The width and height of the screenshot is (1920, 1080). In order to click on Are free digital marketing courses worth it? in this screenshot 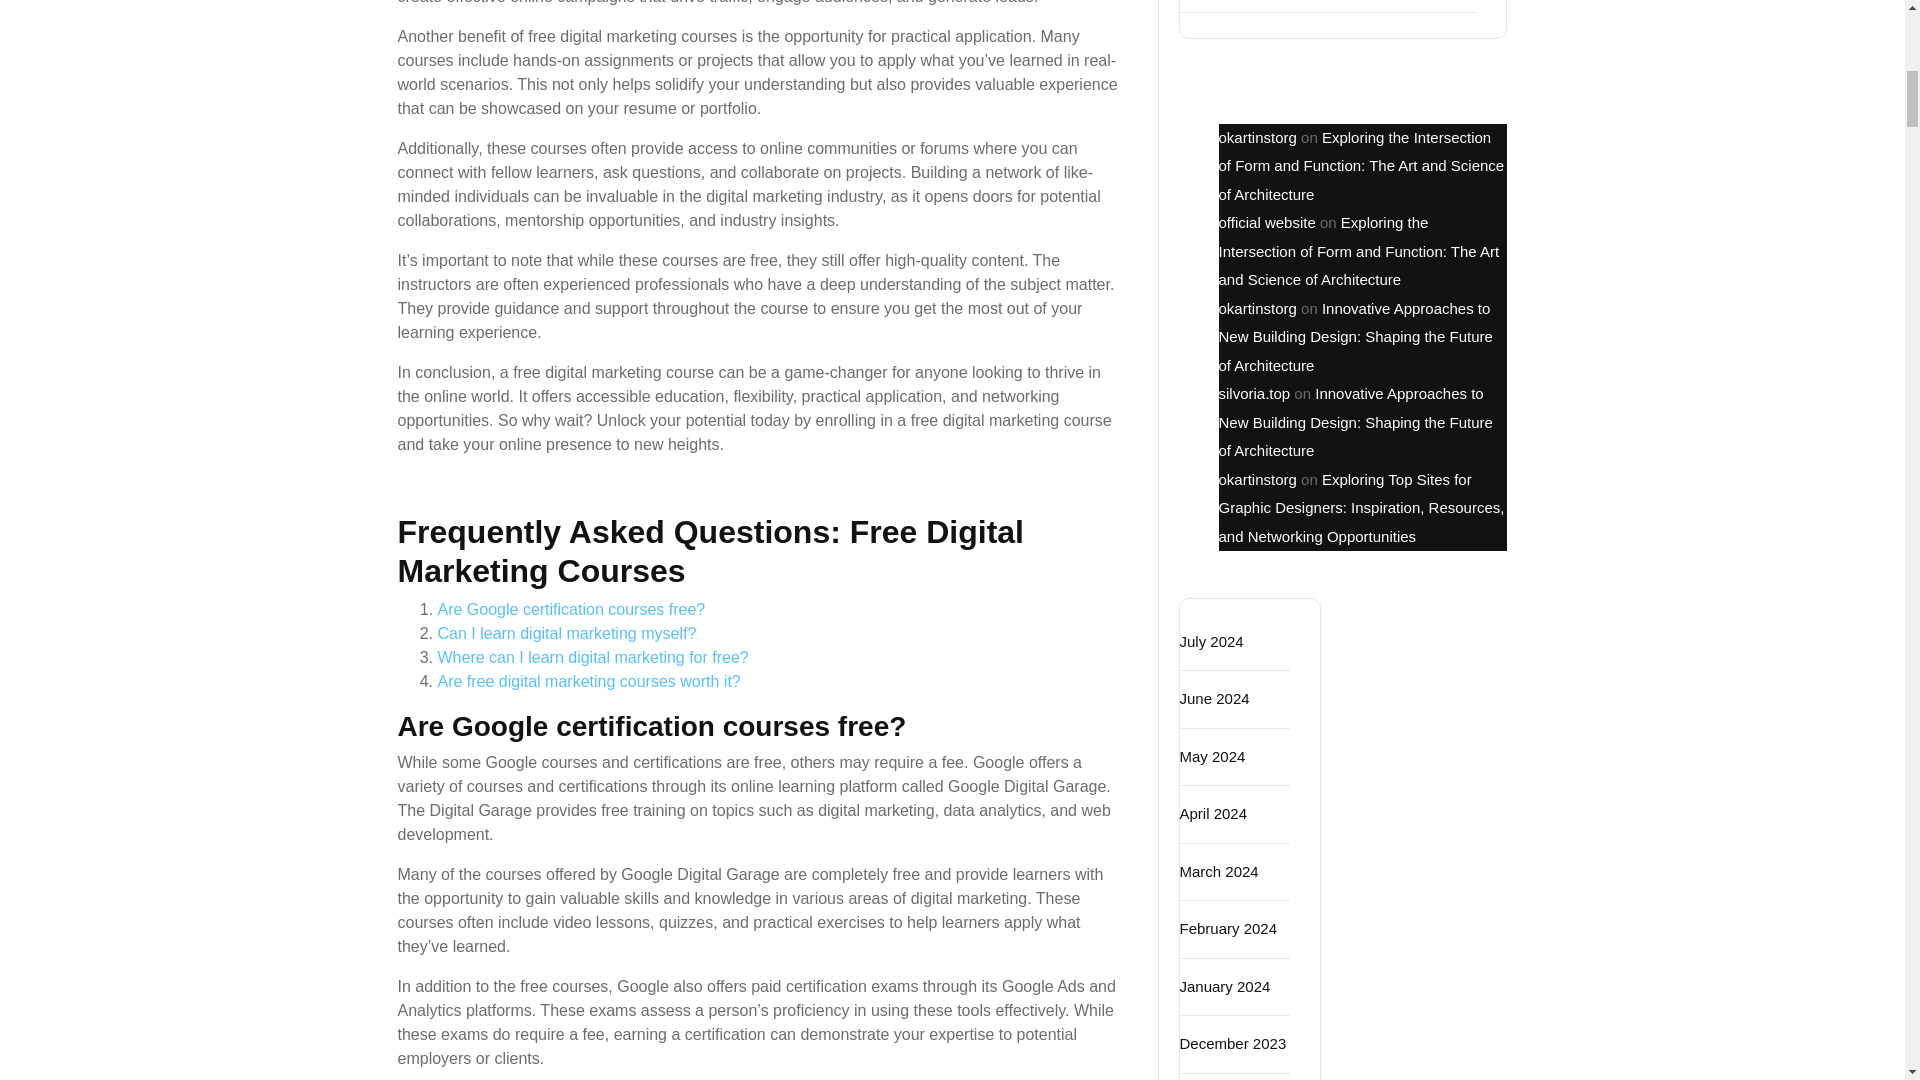, I will do `click(589, 681)`.